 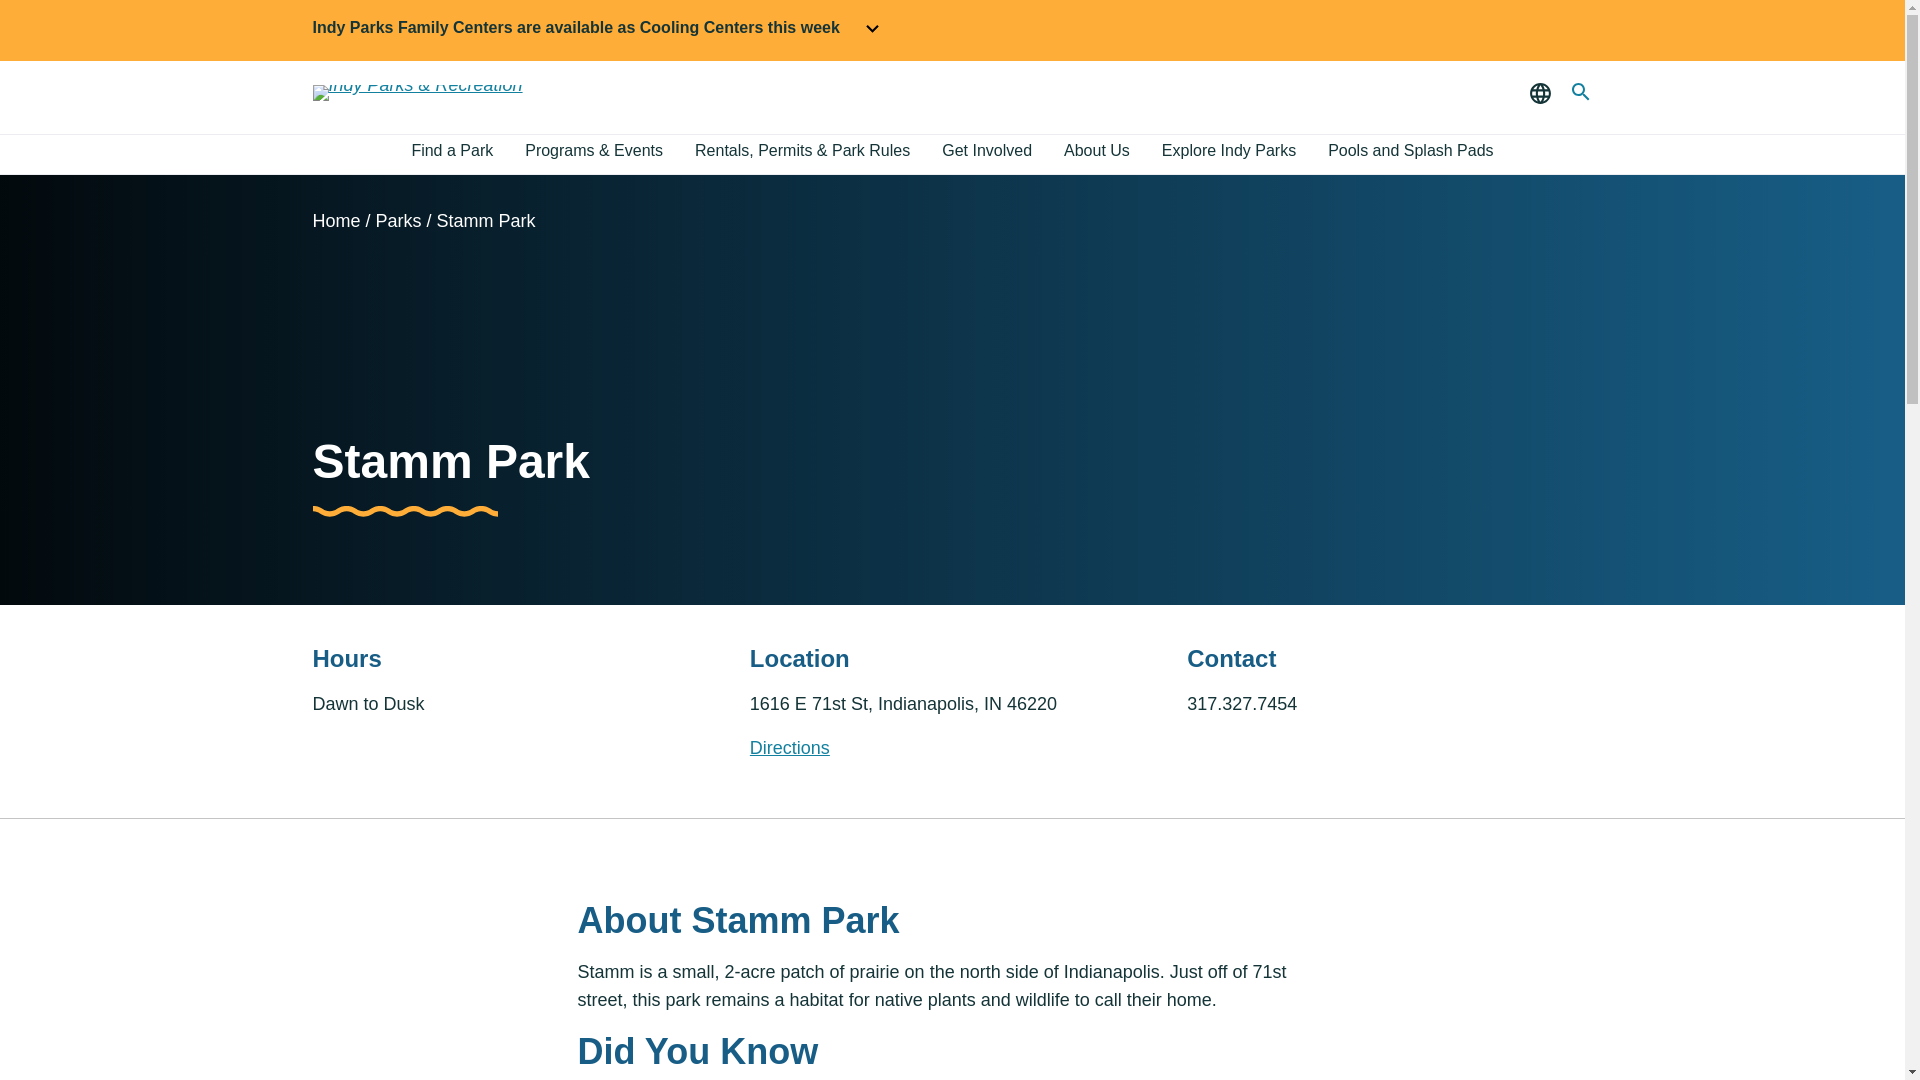 What do you see at coordinates (790, 748) in the screenshot?
I see `Directions` at bounding box center [790, 748].